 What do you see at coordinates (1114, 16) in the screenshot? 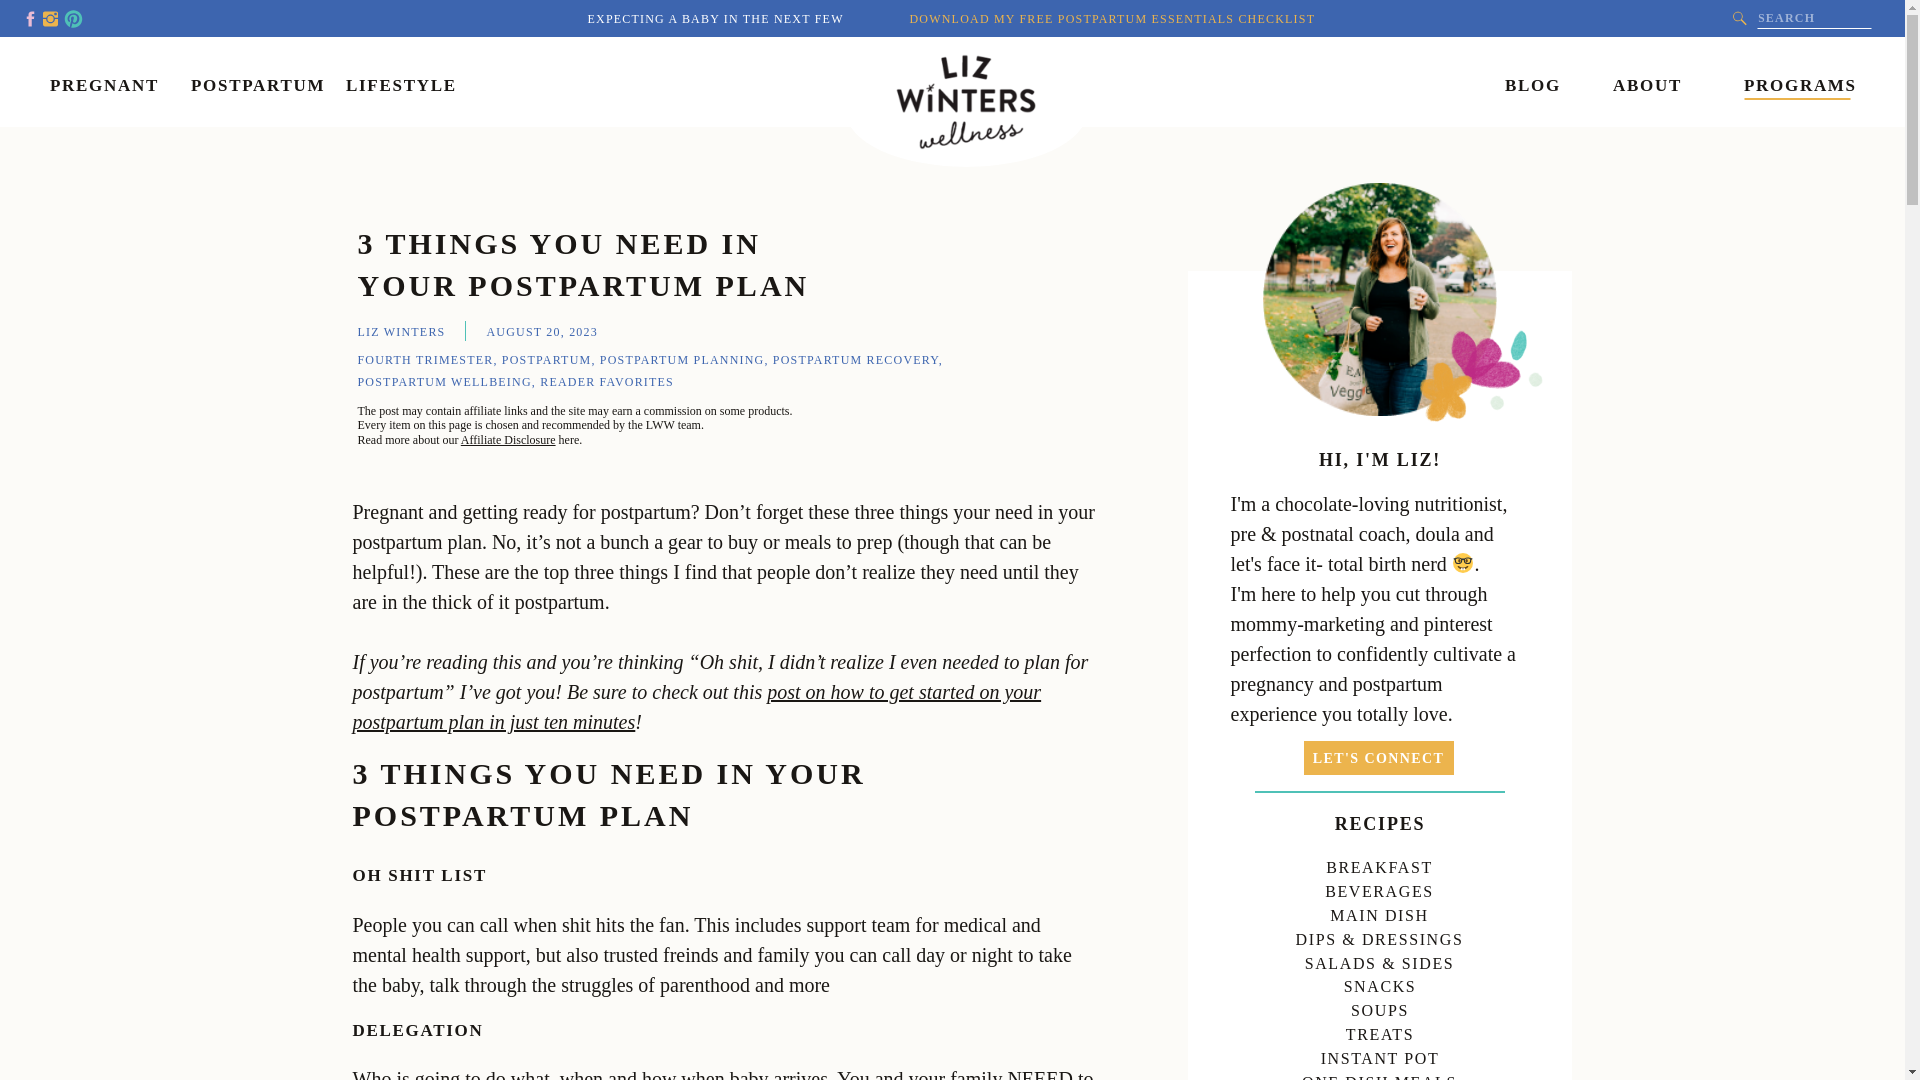
I see `DOWNLOAD MY FREE POSTPARTUM ESSENTIALS CHECKLIST` at bounding box center [1114, 16].